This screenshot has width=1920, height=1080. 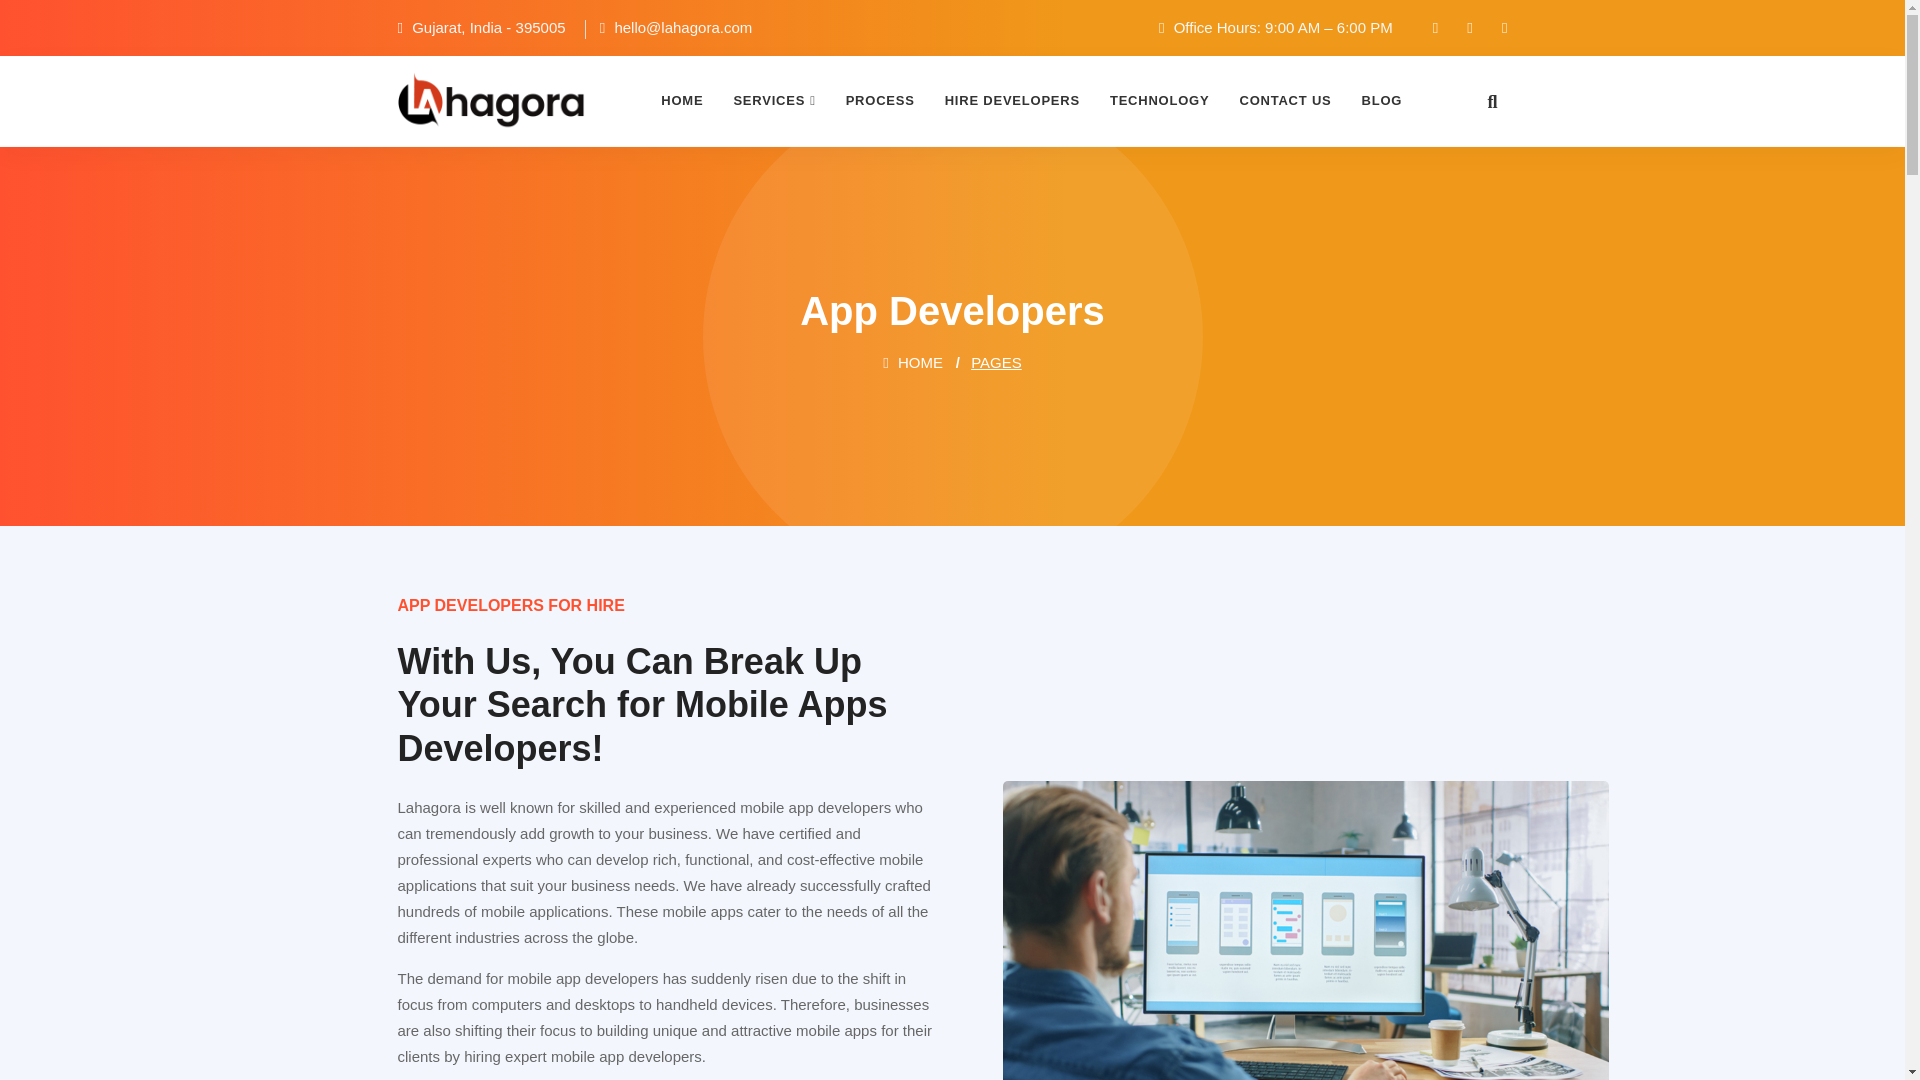 What do you see at coordinates (880, 100) in the screenshot?
I see `PROCESS` at bounding box center [880, 100].